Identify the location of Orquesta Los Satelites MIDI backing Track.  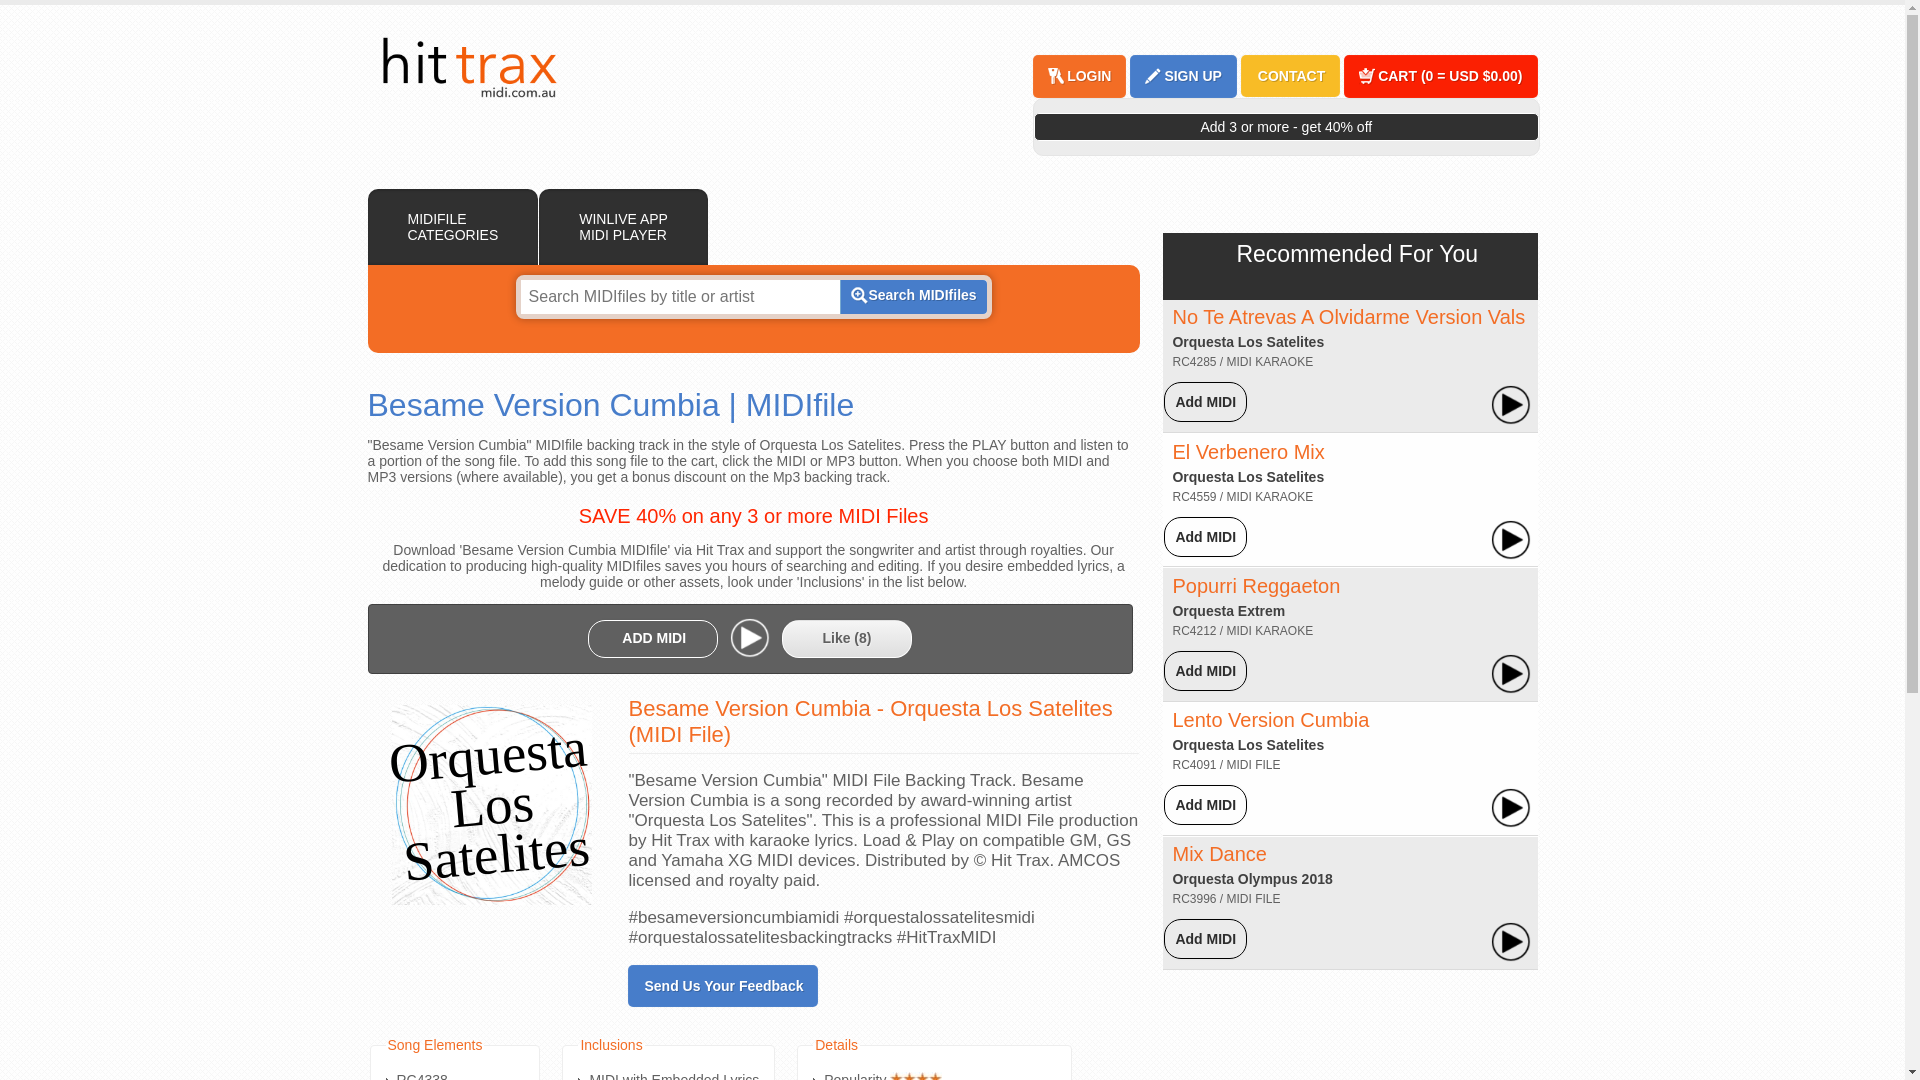
(1248, 476).